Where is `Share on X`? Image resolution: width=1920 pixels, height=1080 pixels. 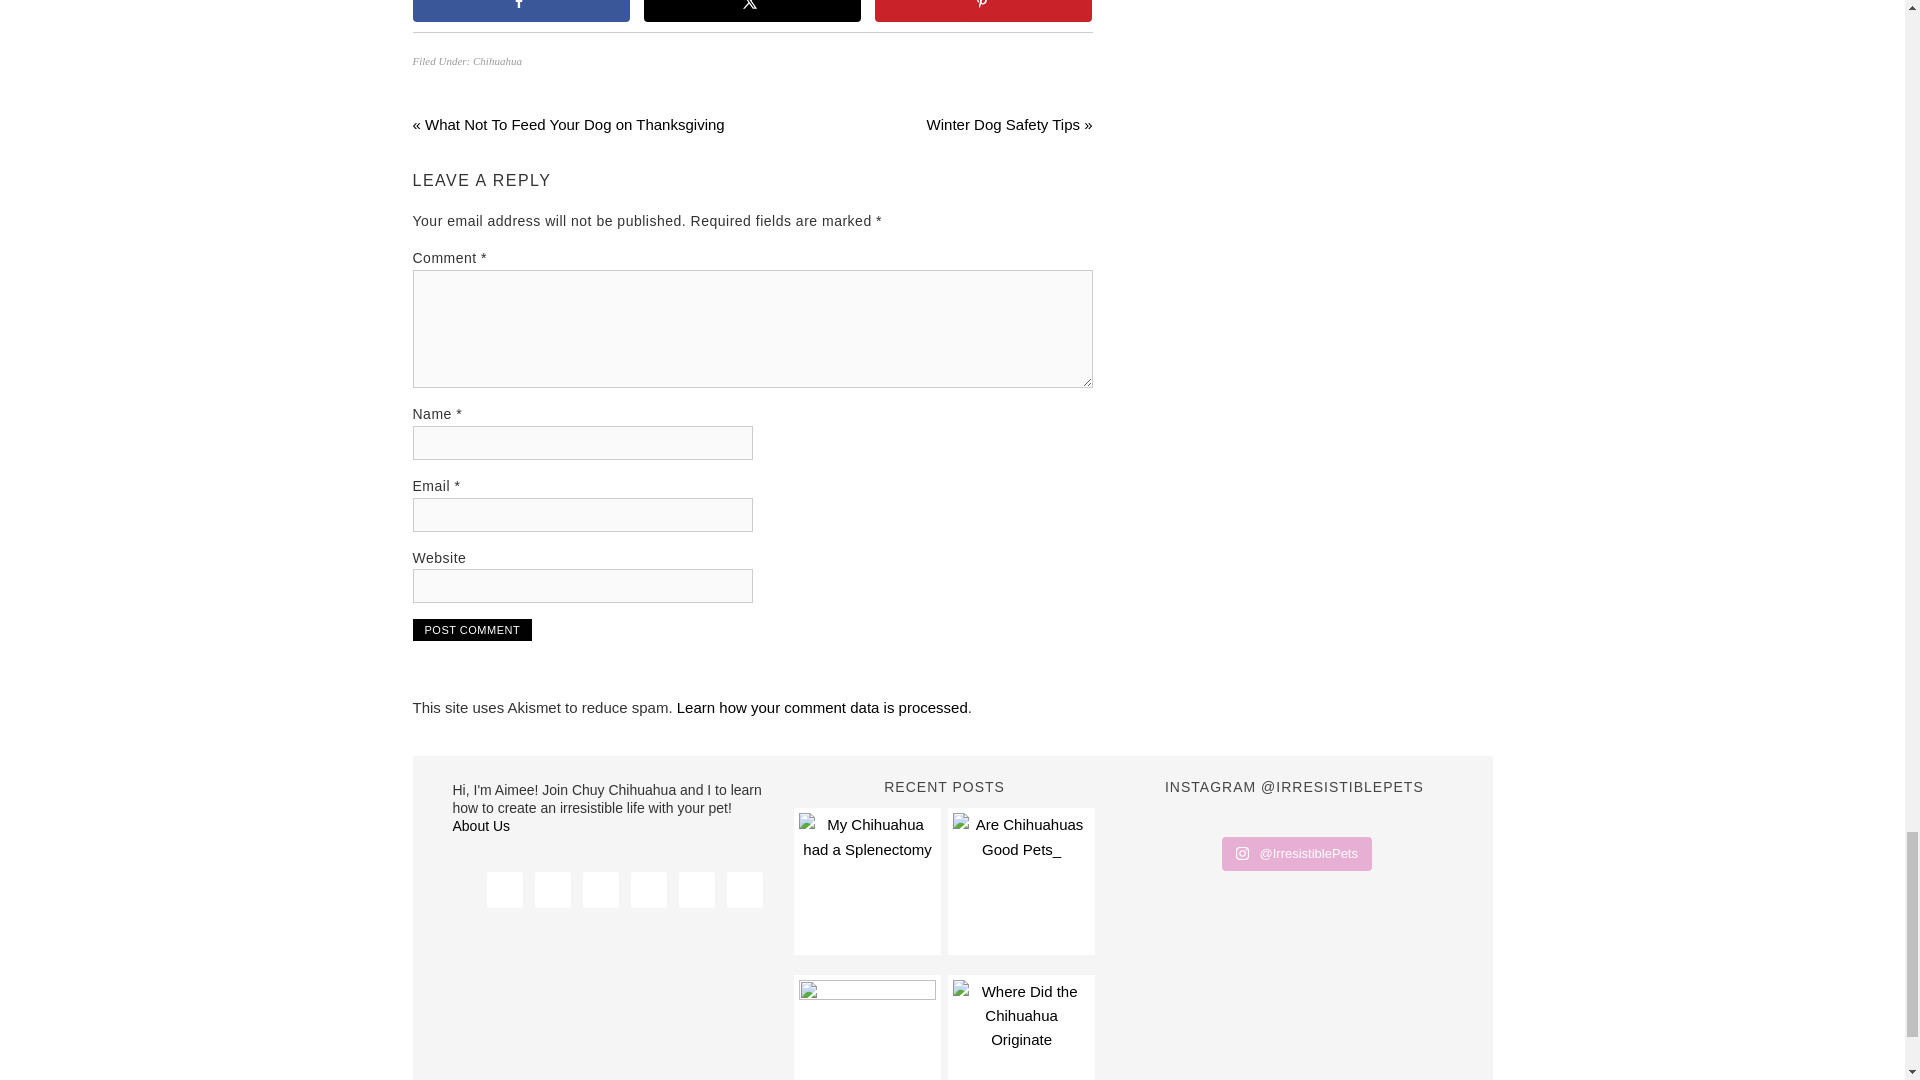
Share on X is located at coordinates (752, 10).